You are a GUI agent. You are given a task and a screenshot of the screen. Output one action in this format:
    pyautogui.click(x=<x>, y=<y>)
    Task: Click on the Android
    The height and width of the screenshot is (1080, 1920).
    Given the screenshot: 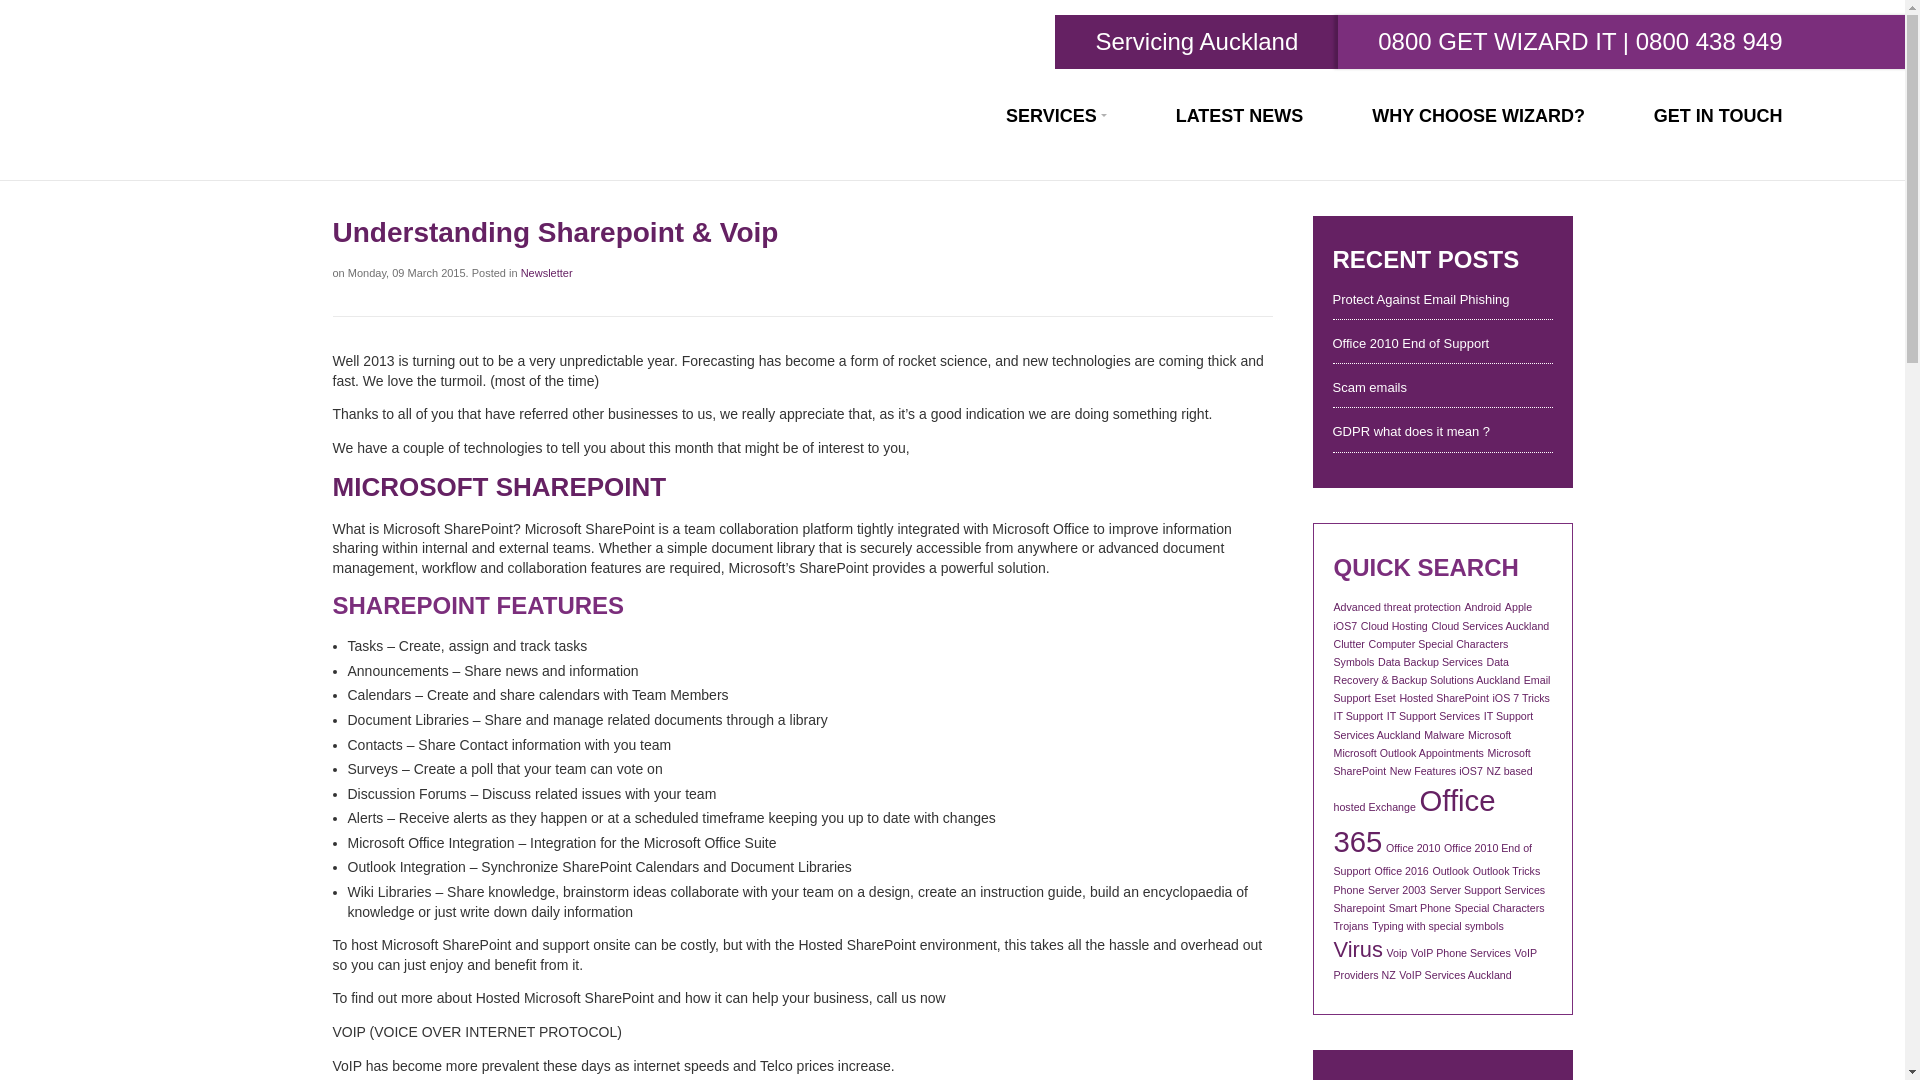 What is the action you would take?
    pyautogui.click(x=1482, y=606)
    